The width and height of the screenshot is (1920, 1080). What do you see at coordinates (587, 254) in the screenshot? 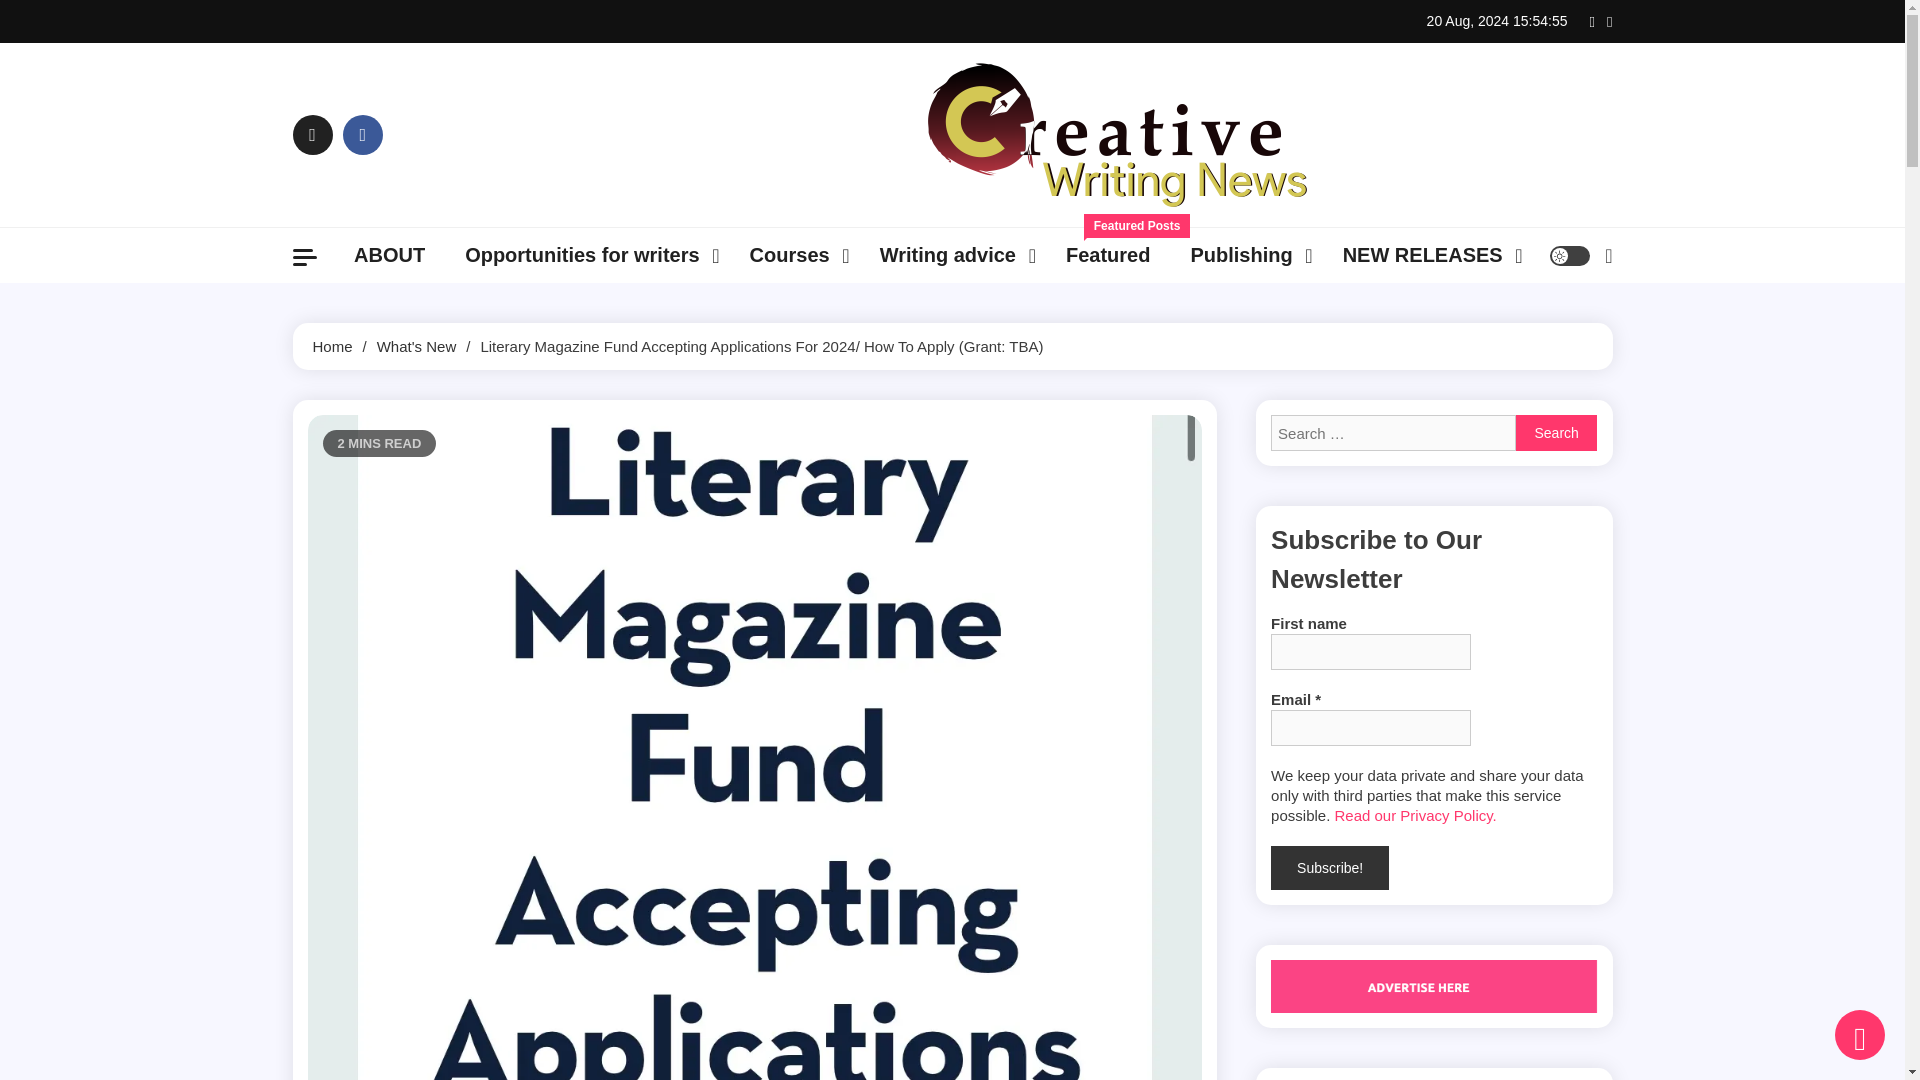
I see `Opportunities for writers` at bounding box center [587, 254].